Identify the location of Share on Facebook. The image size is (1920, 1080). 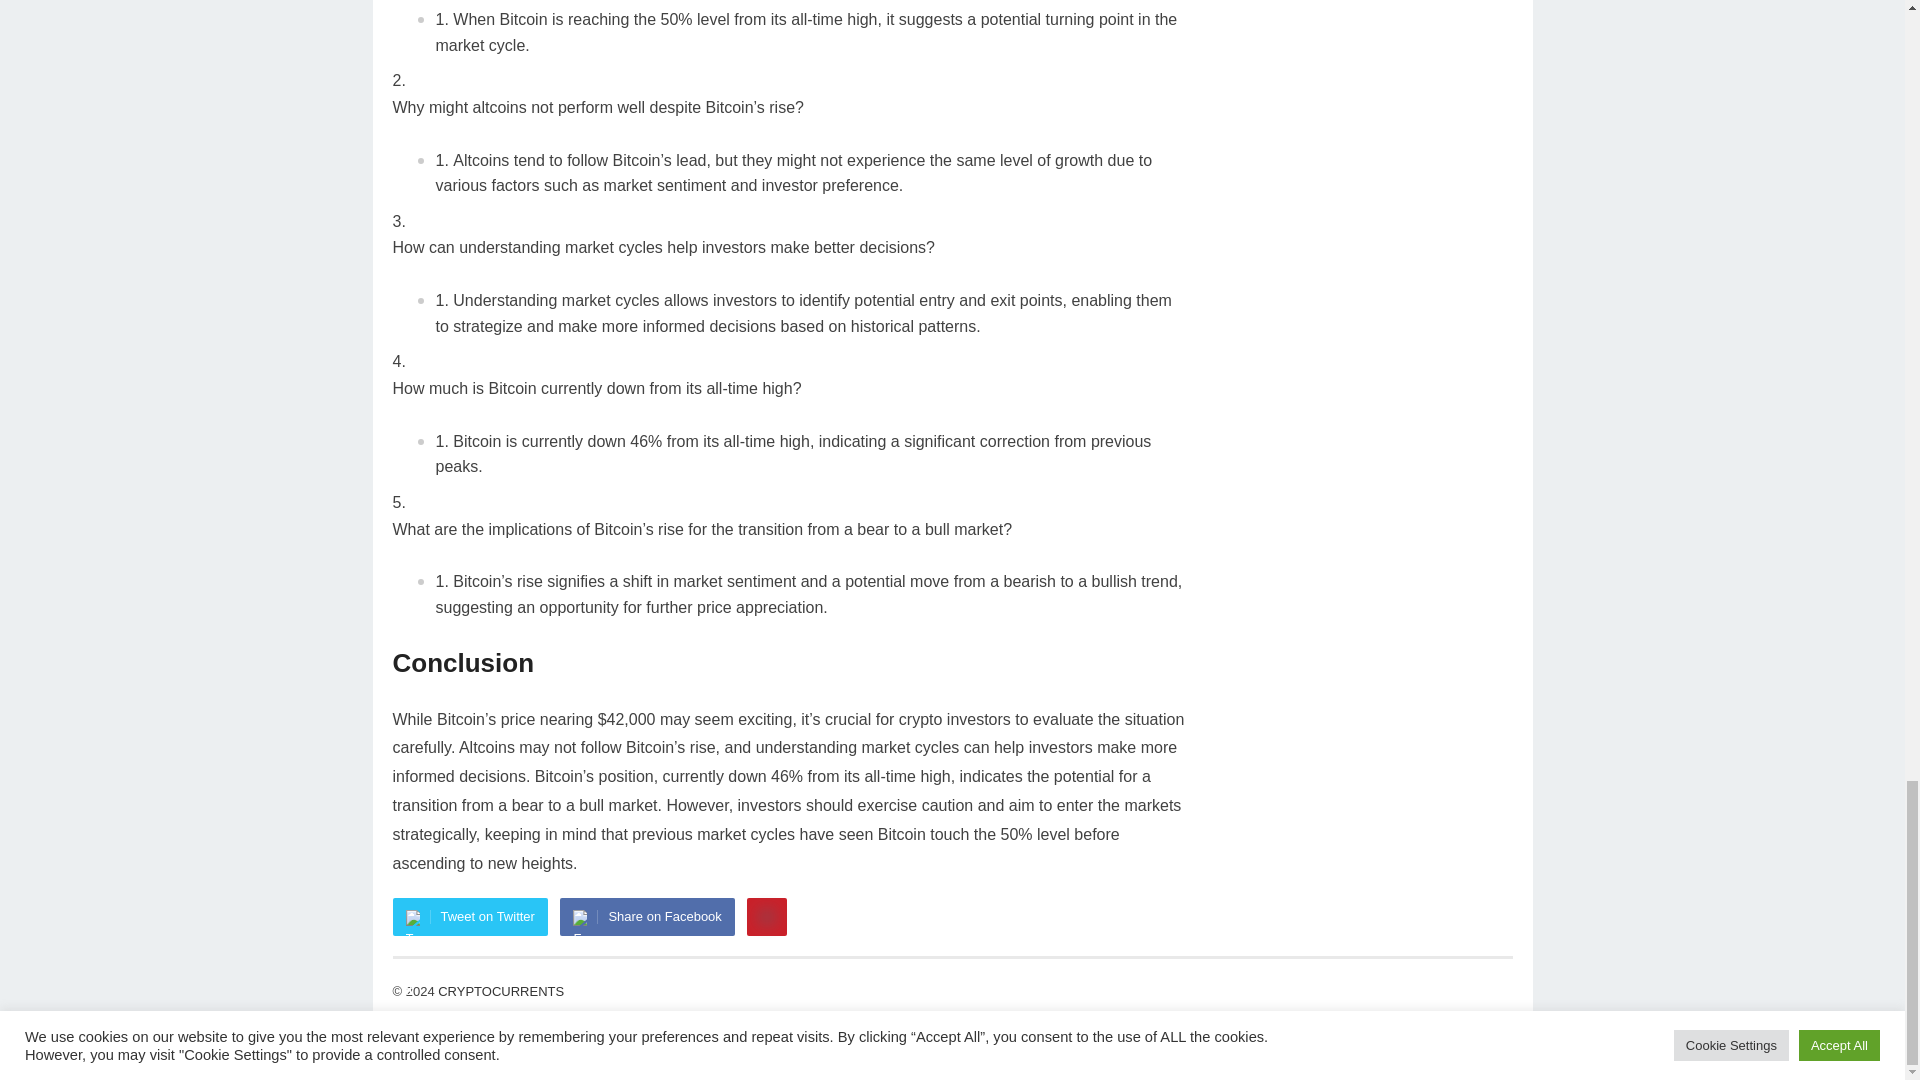
(646, 916).